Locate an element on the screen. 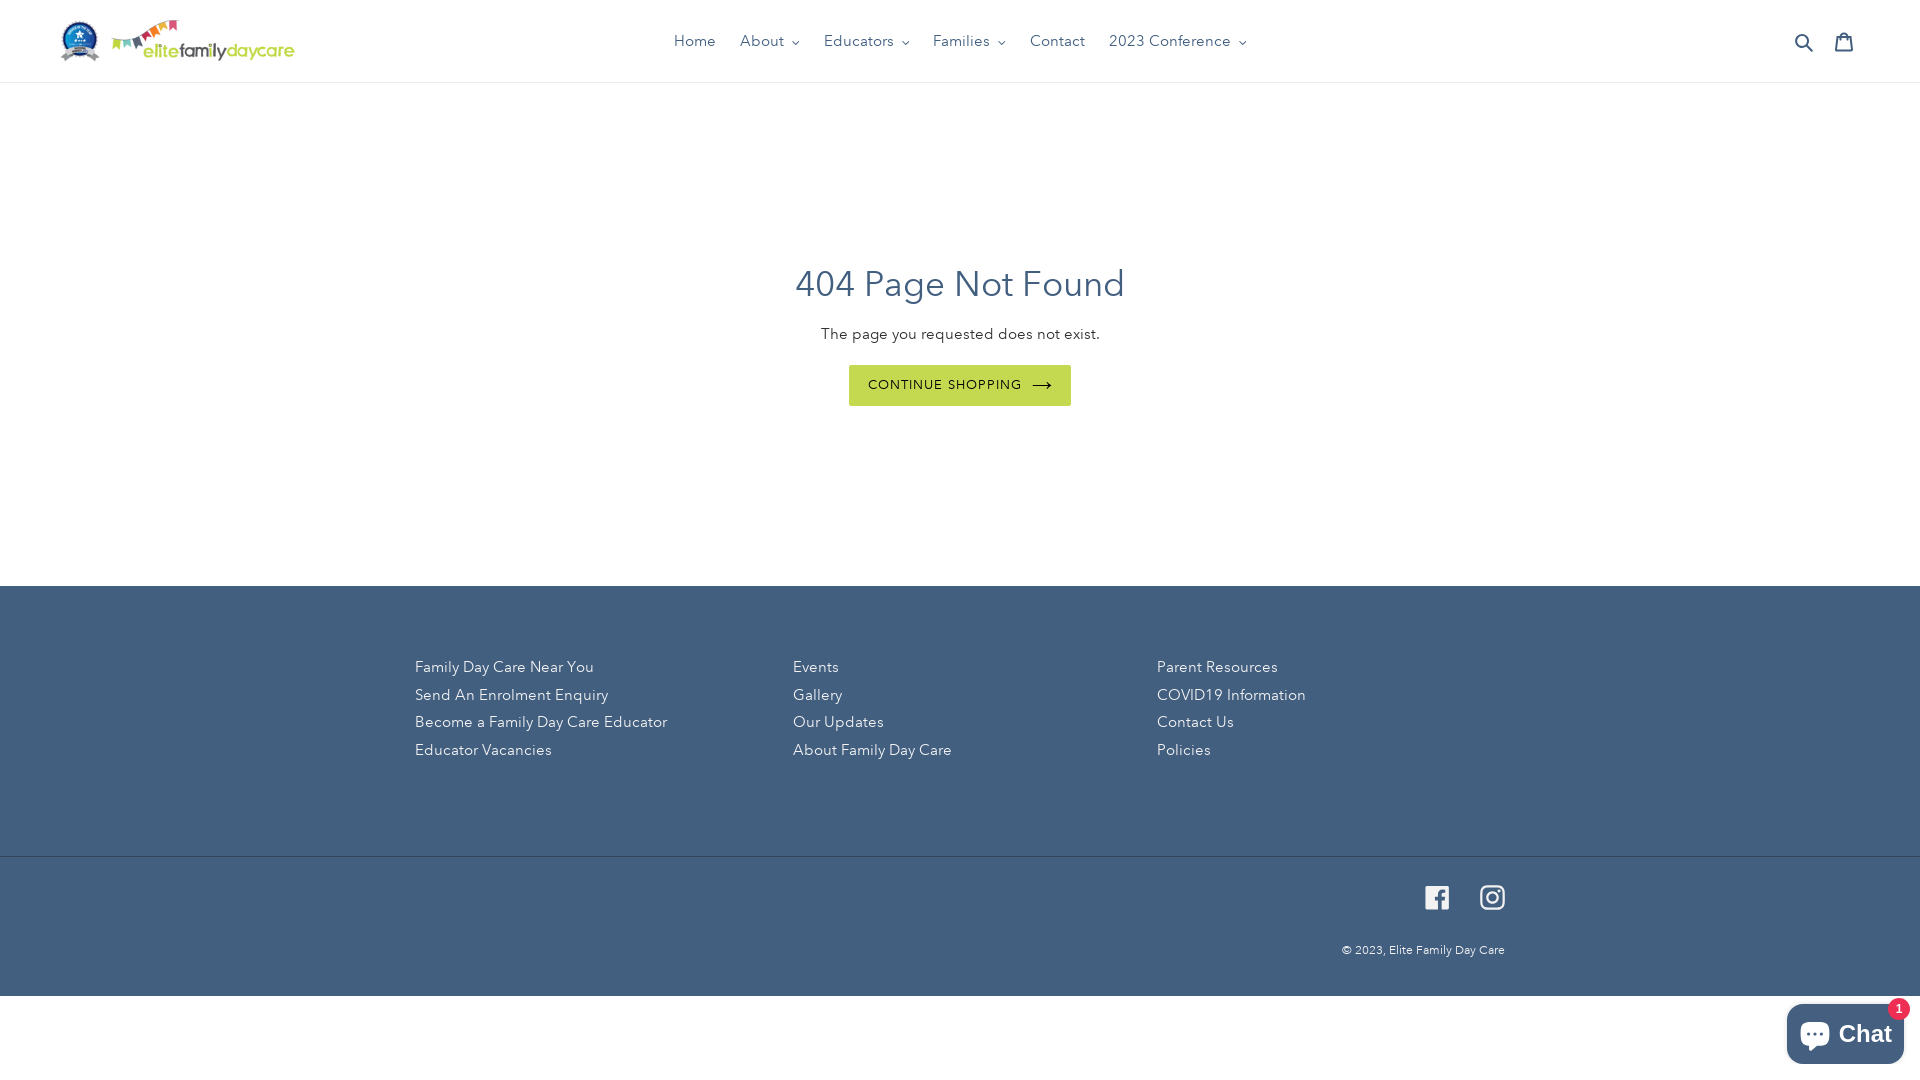 The image size is (1920, 1080). COVID19 Information is located at coordinates (1232, 695).